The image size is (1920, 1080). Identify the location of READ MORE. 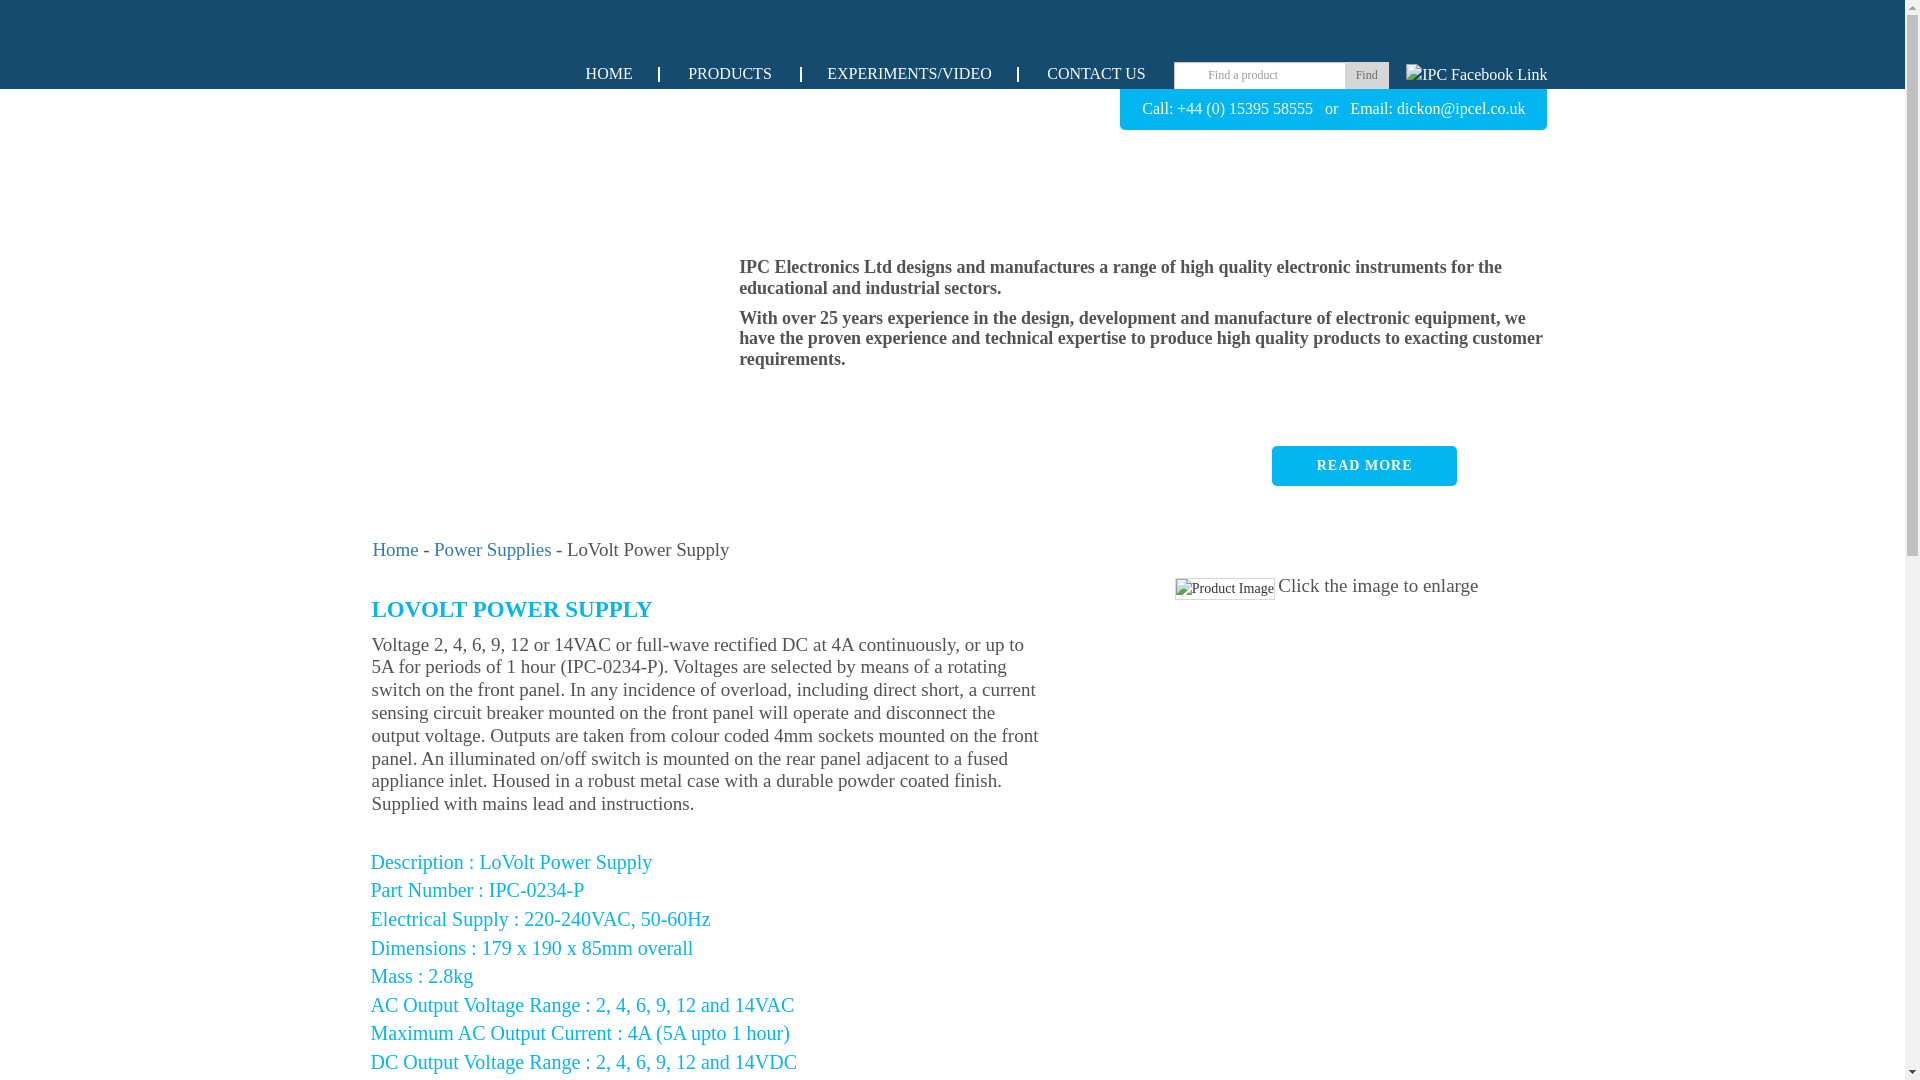
(1364, 466).